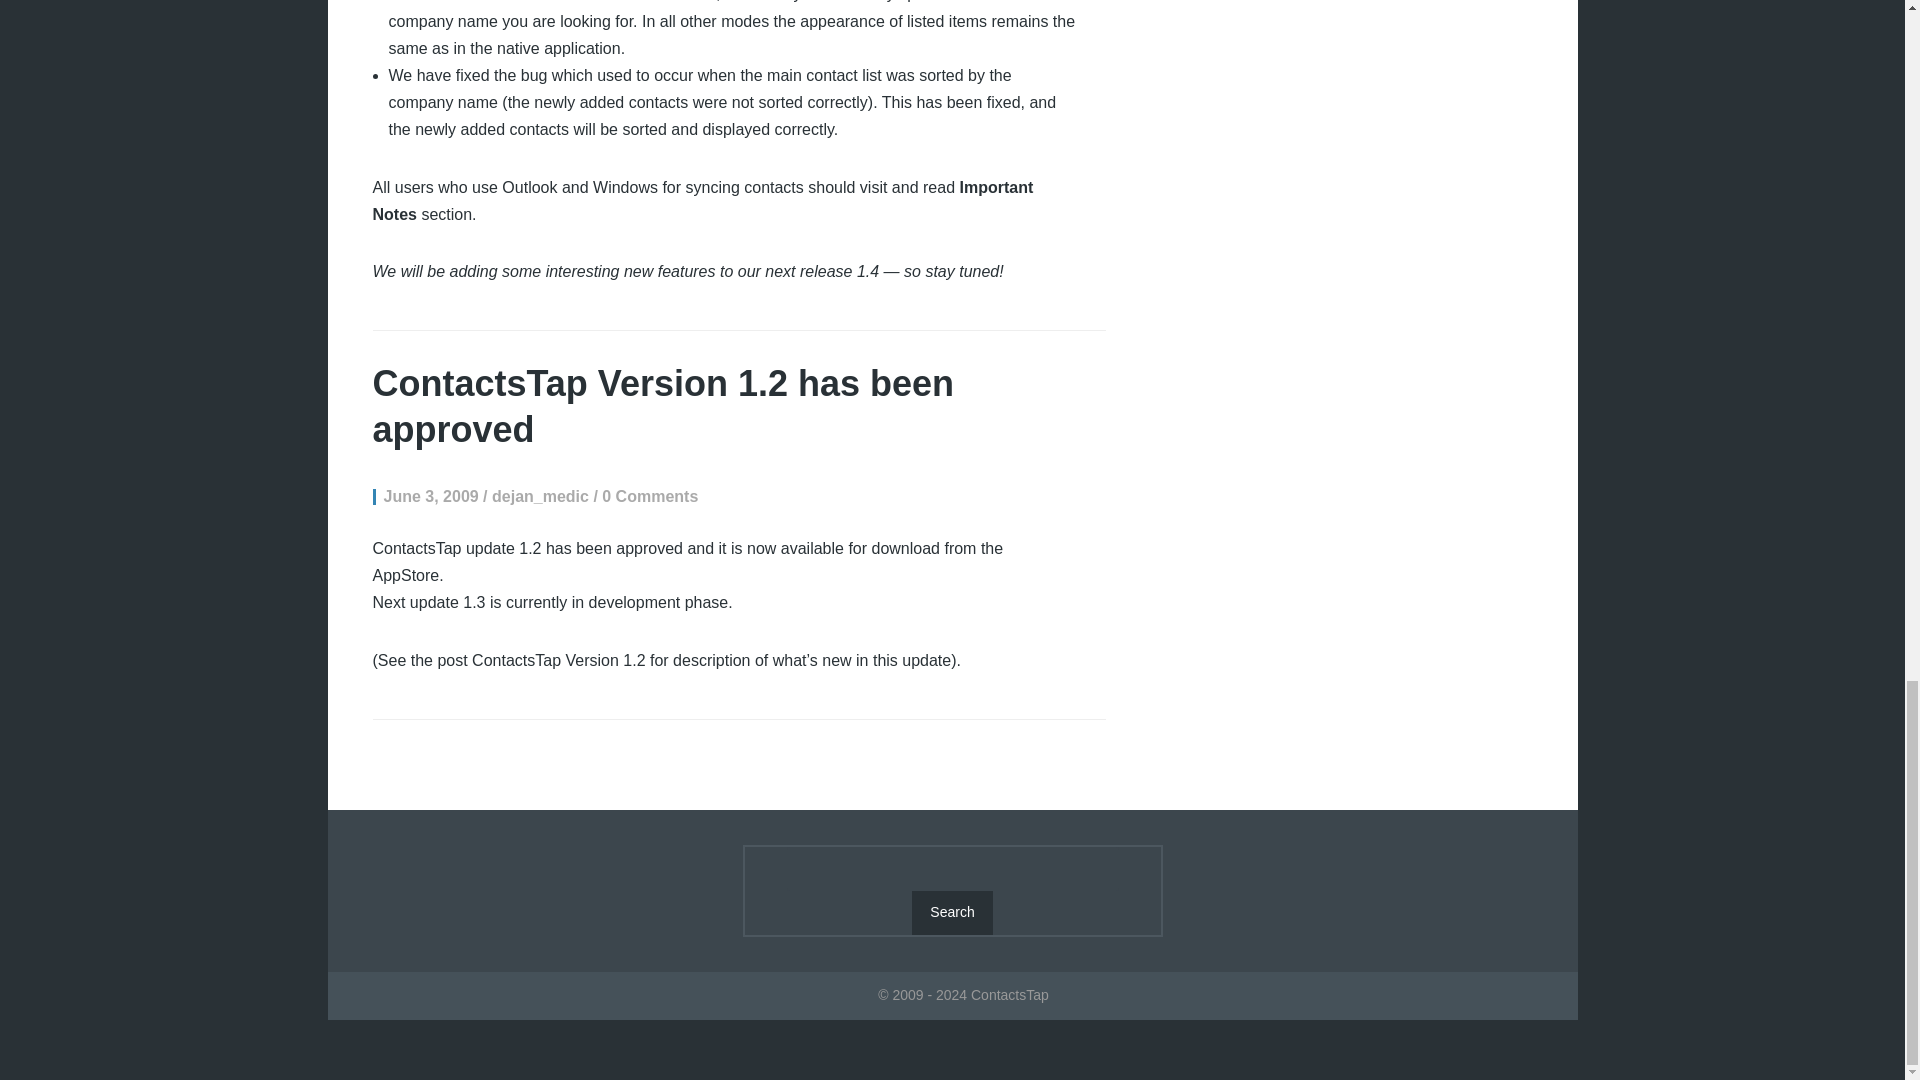 The height and width of the screenshot is (1080, 1920). What do you see at coordinates (663, 406) in the screenshot?
I see `ContactsTap Version 1.2 has been approved` at bounding box center [663, 406].